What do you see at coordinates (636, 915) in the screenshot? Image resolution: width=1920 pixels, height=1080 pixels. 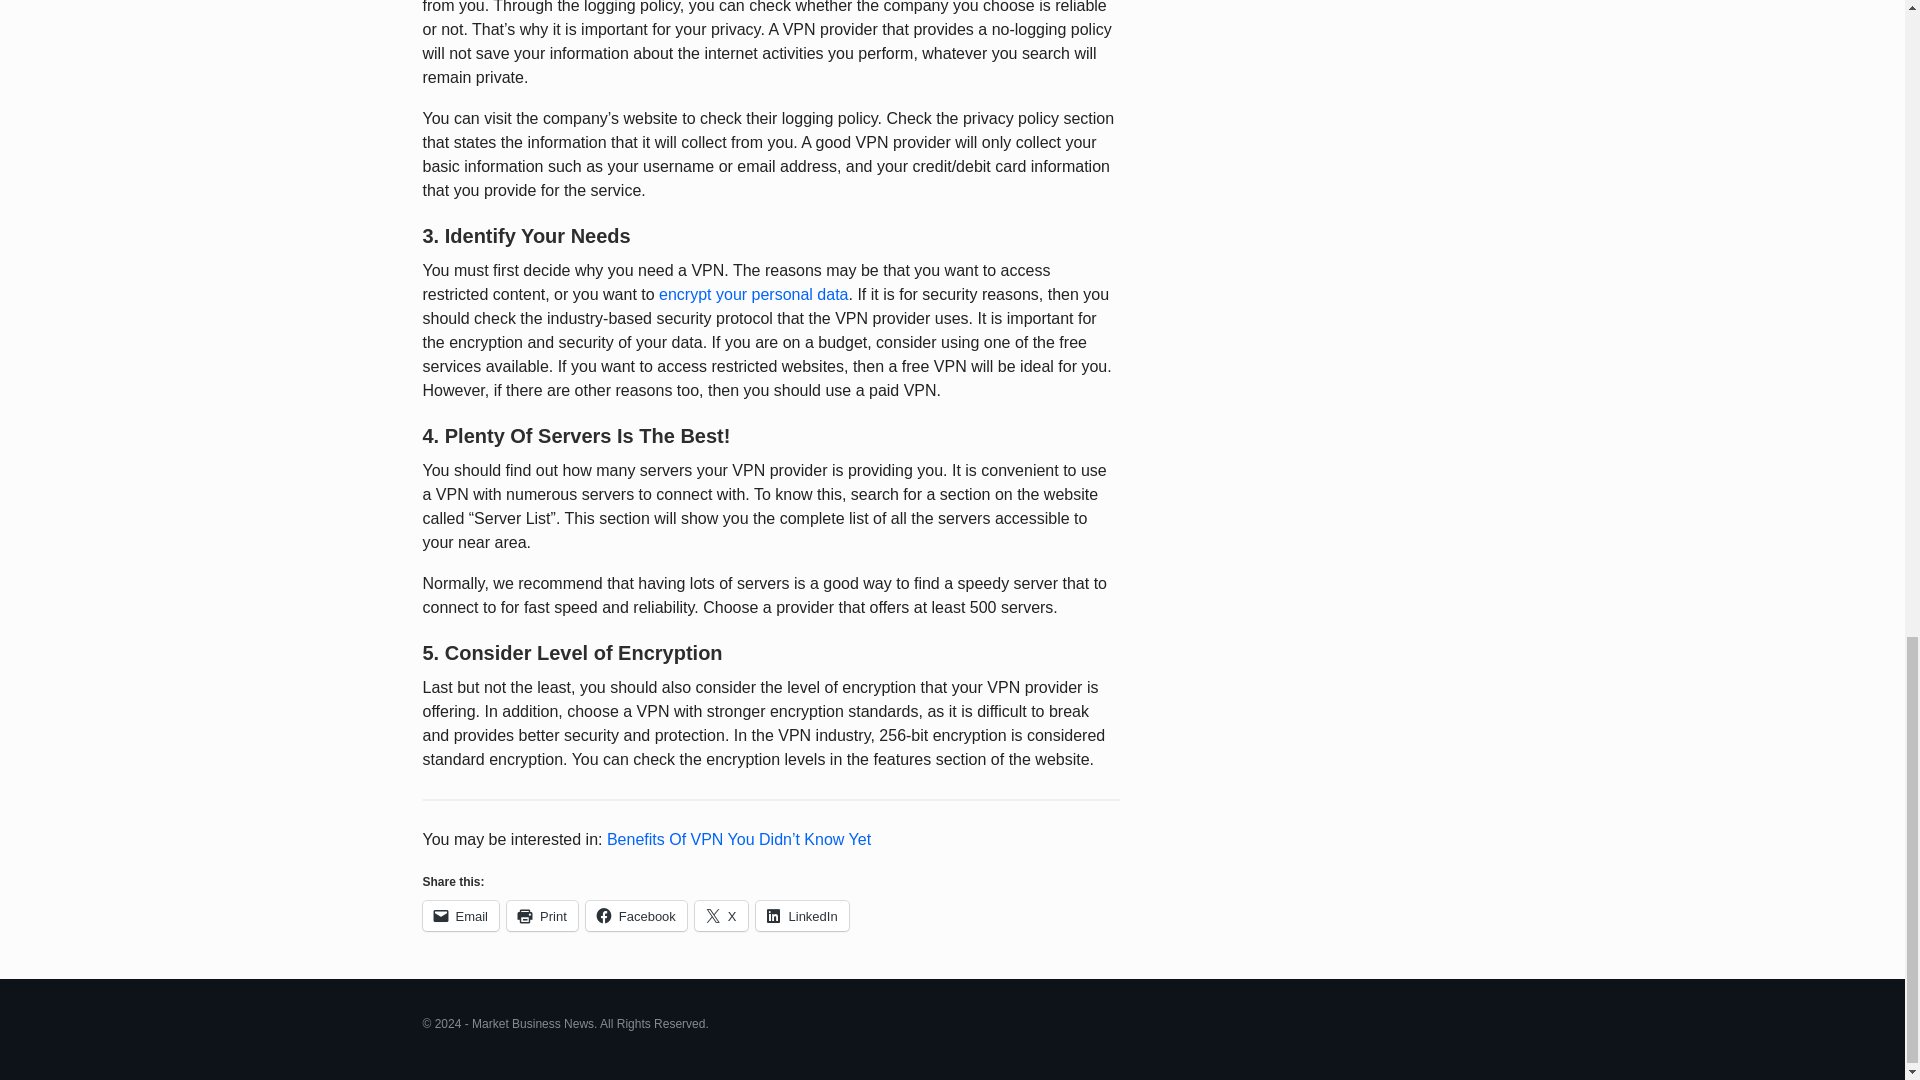 I see `Click to share on Facebook` at bounding box center [636, 915].